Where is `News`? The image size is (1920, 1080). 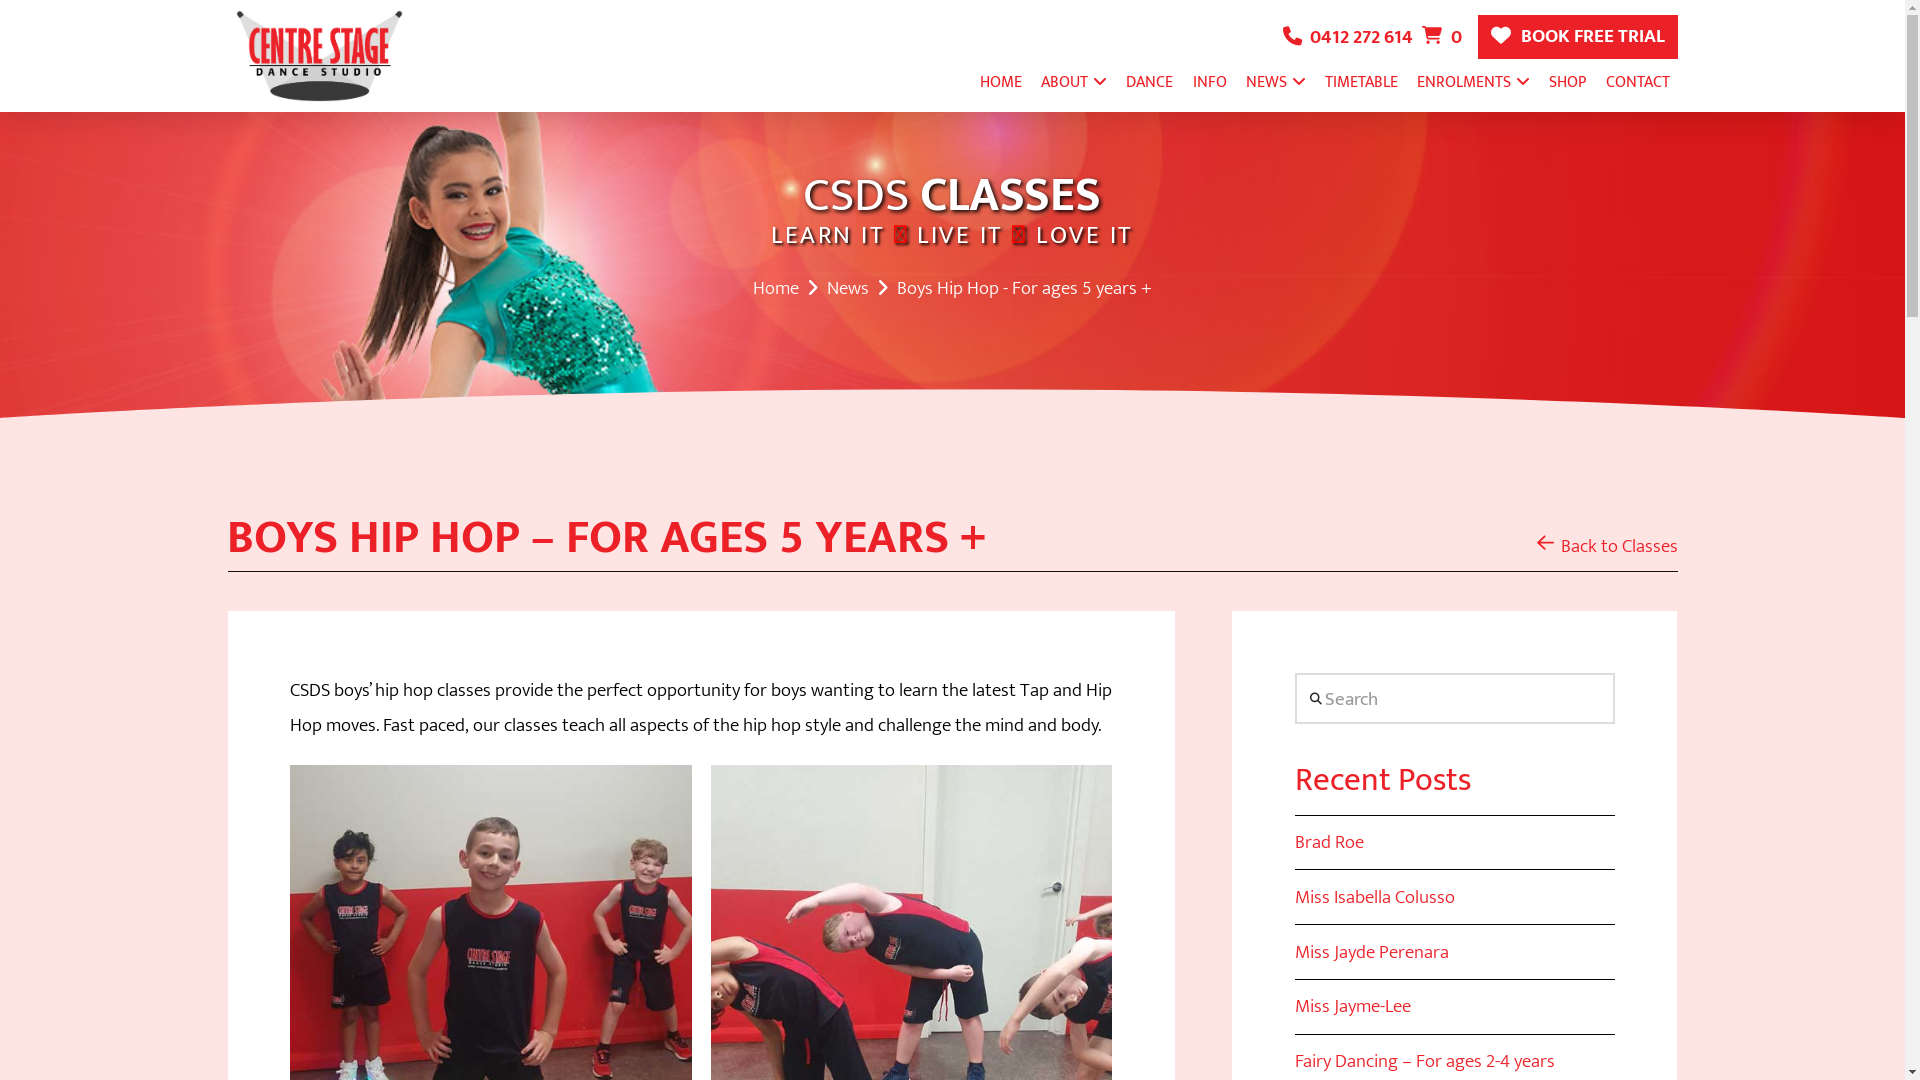
News is located at coordinates (848, 288).